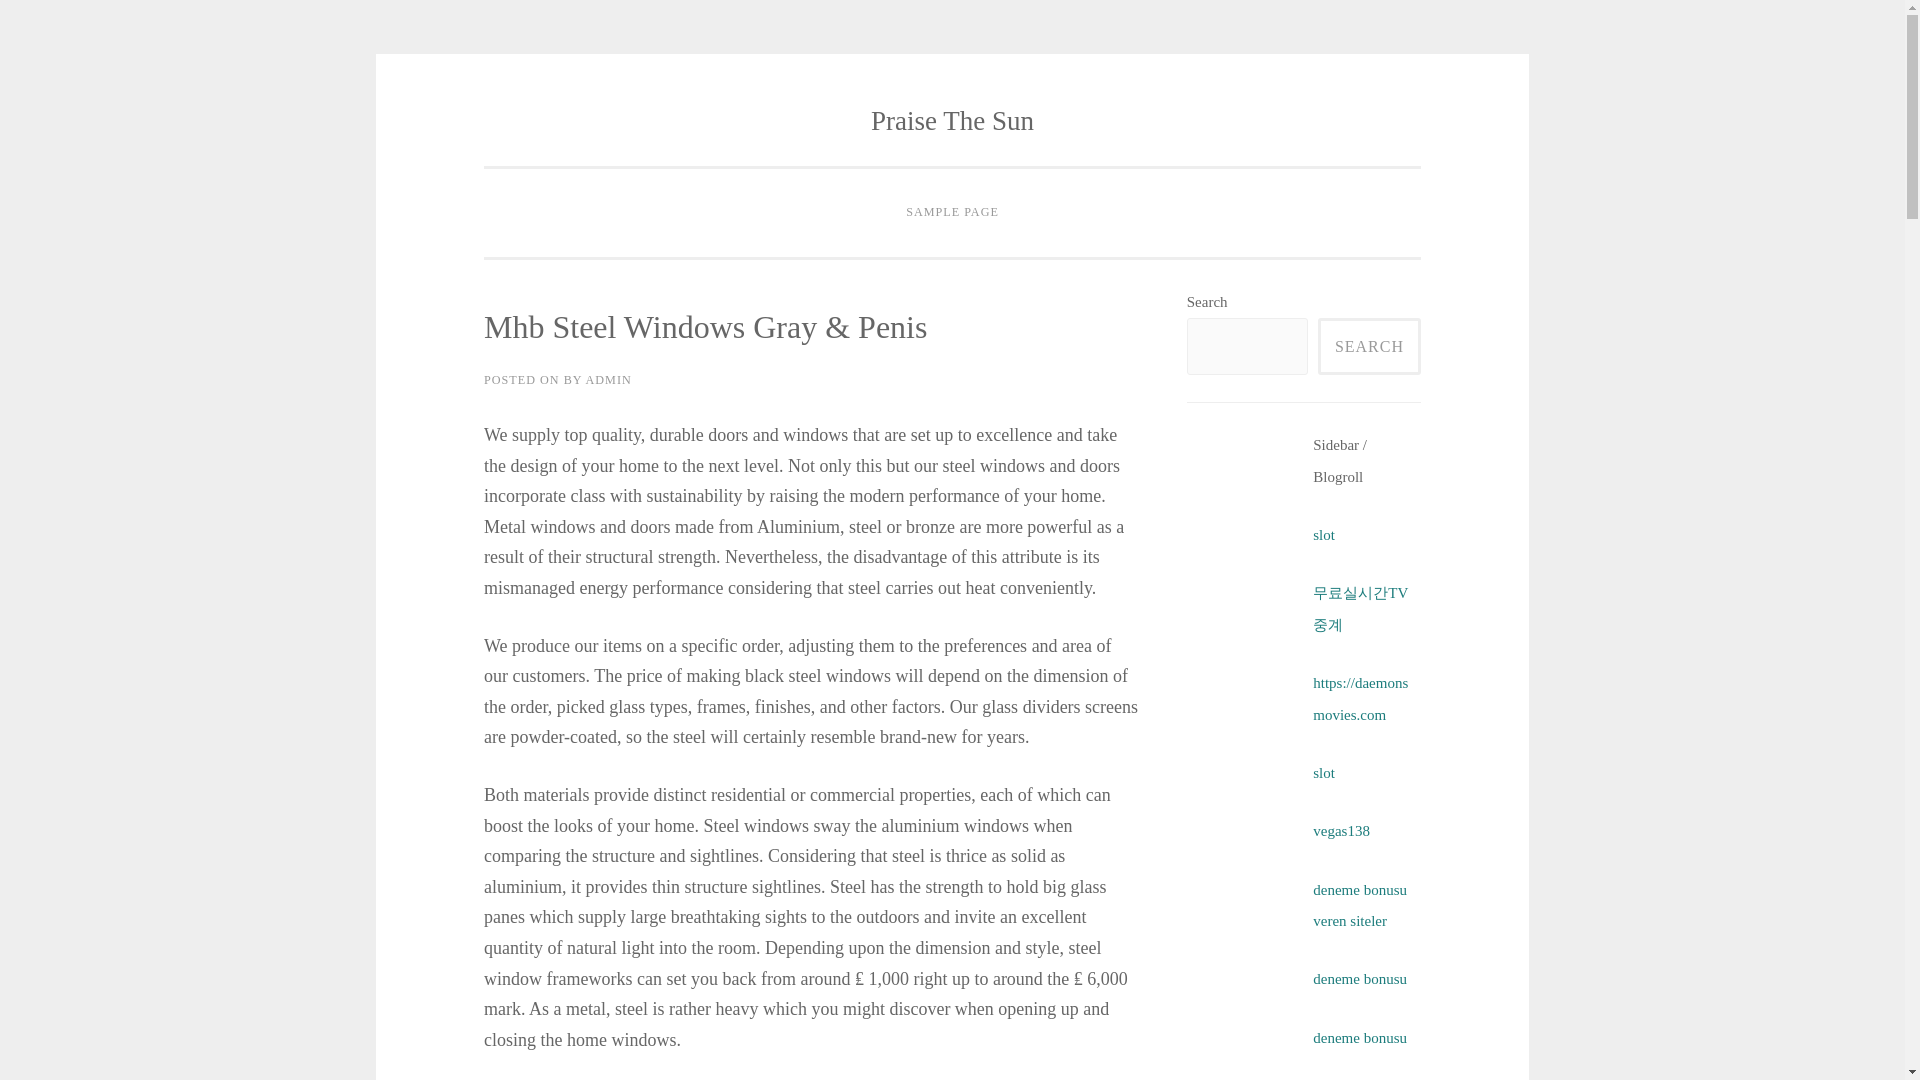 This screenshot has height=1080, width=1920. I want to click on SEARCH, so click(1368, 346).